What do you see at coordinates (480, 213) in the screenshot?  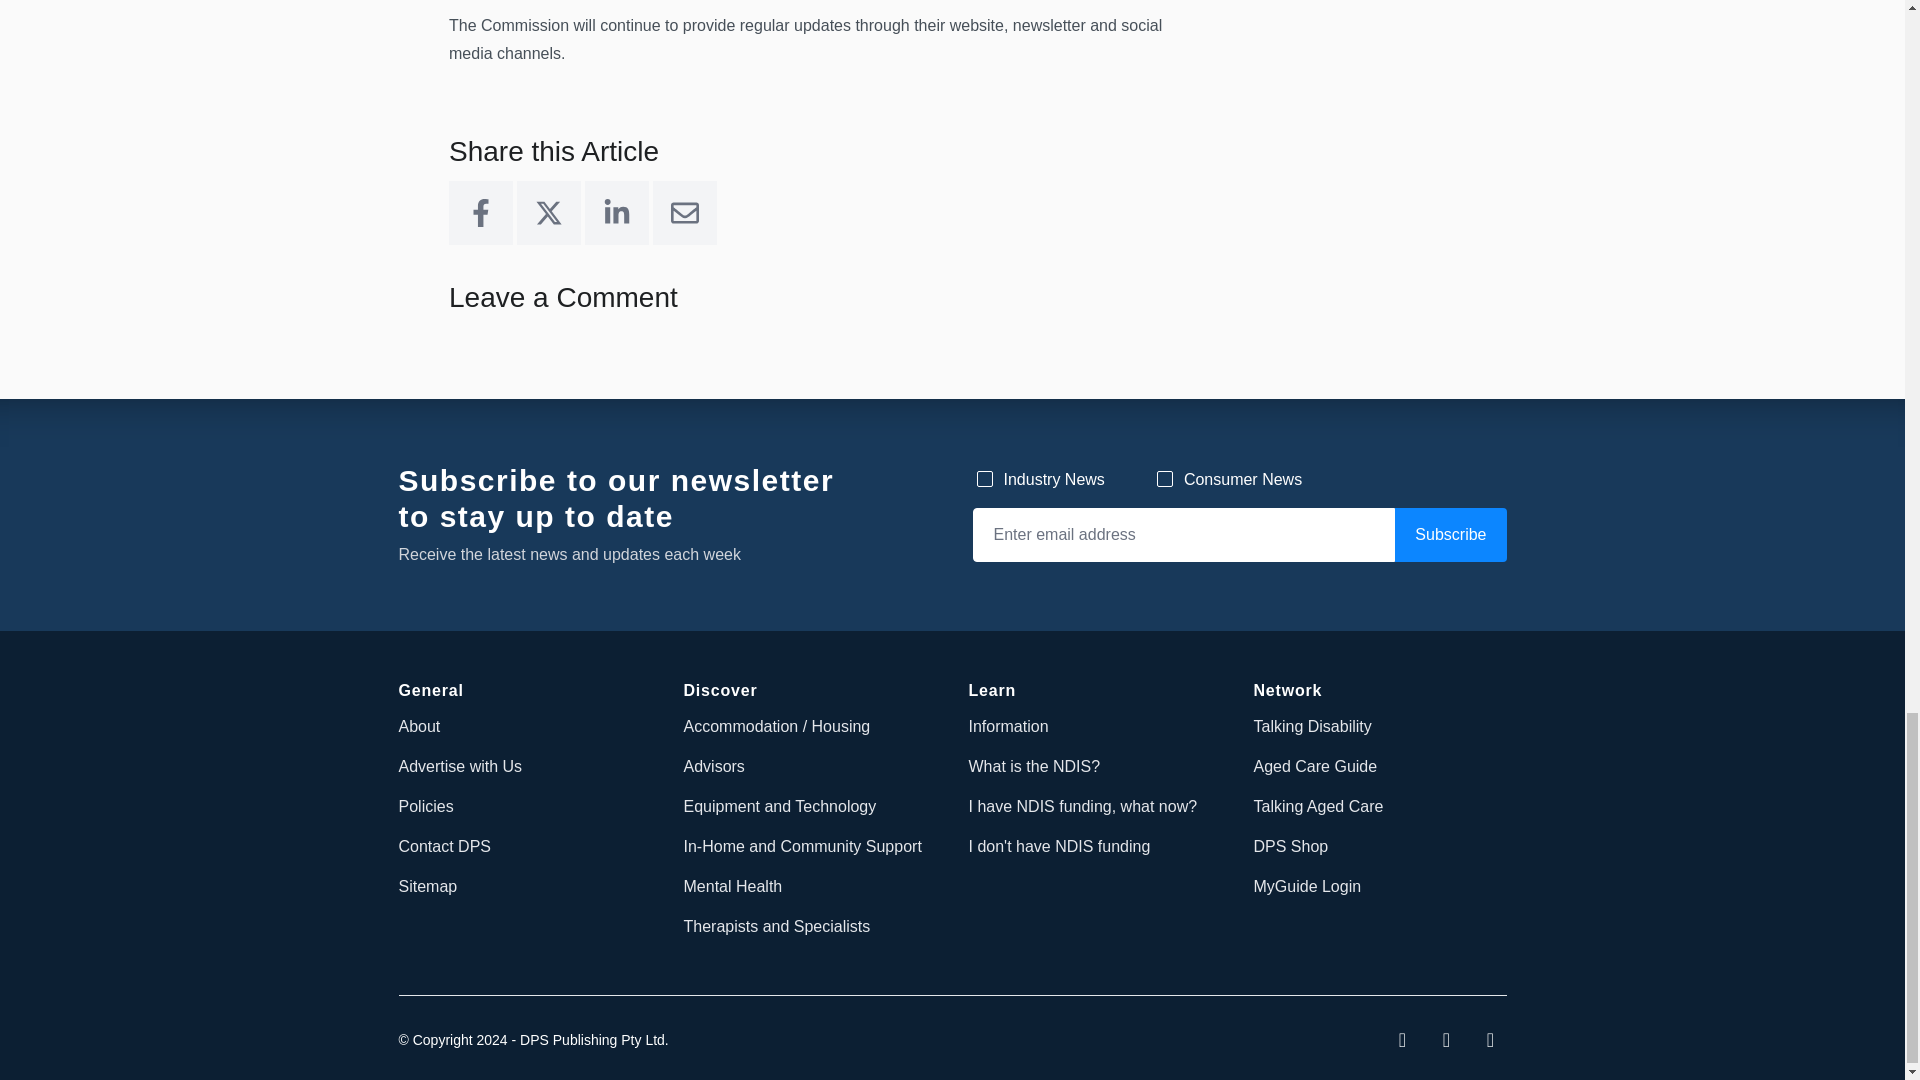 I see `Facebook` at bounding box center [480, 213].